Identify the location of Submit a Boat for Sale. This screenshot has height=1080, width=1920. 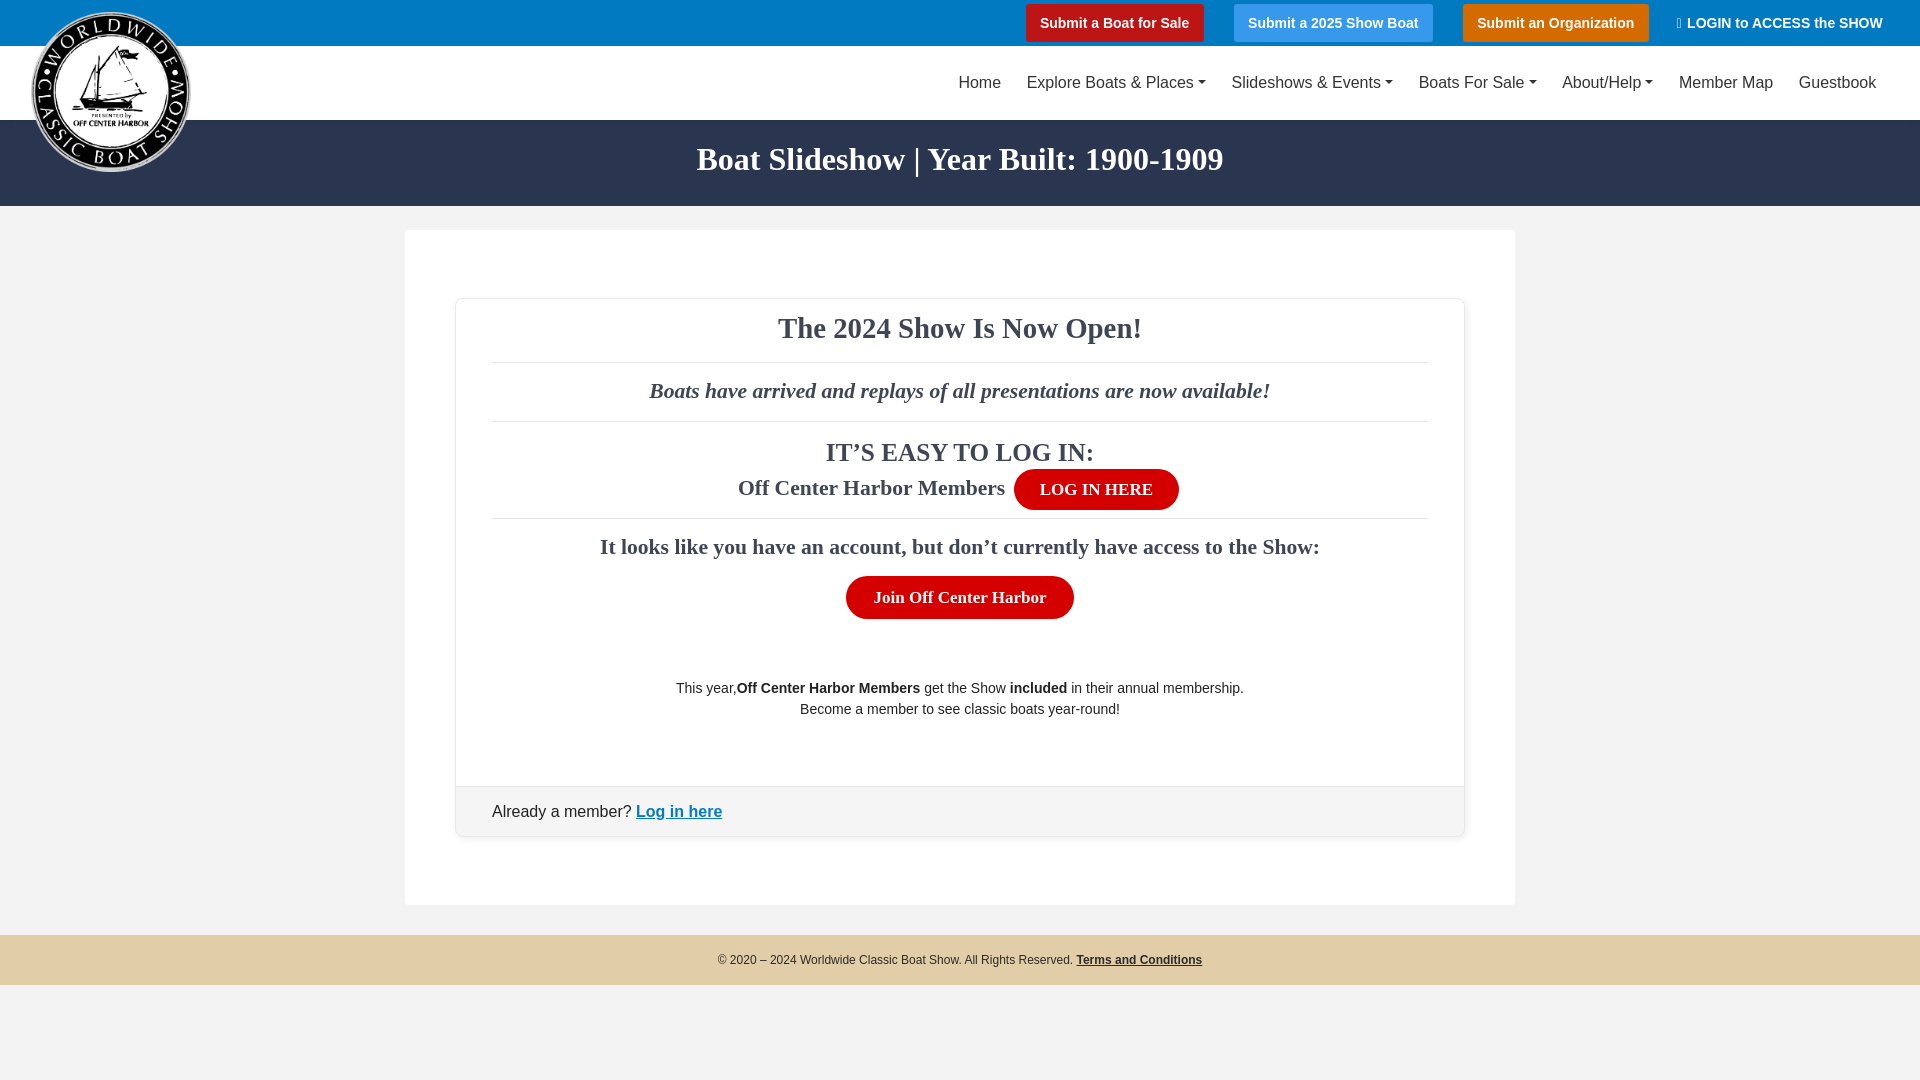
(1118, 23).